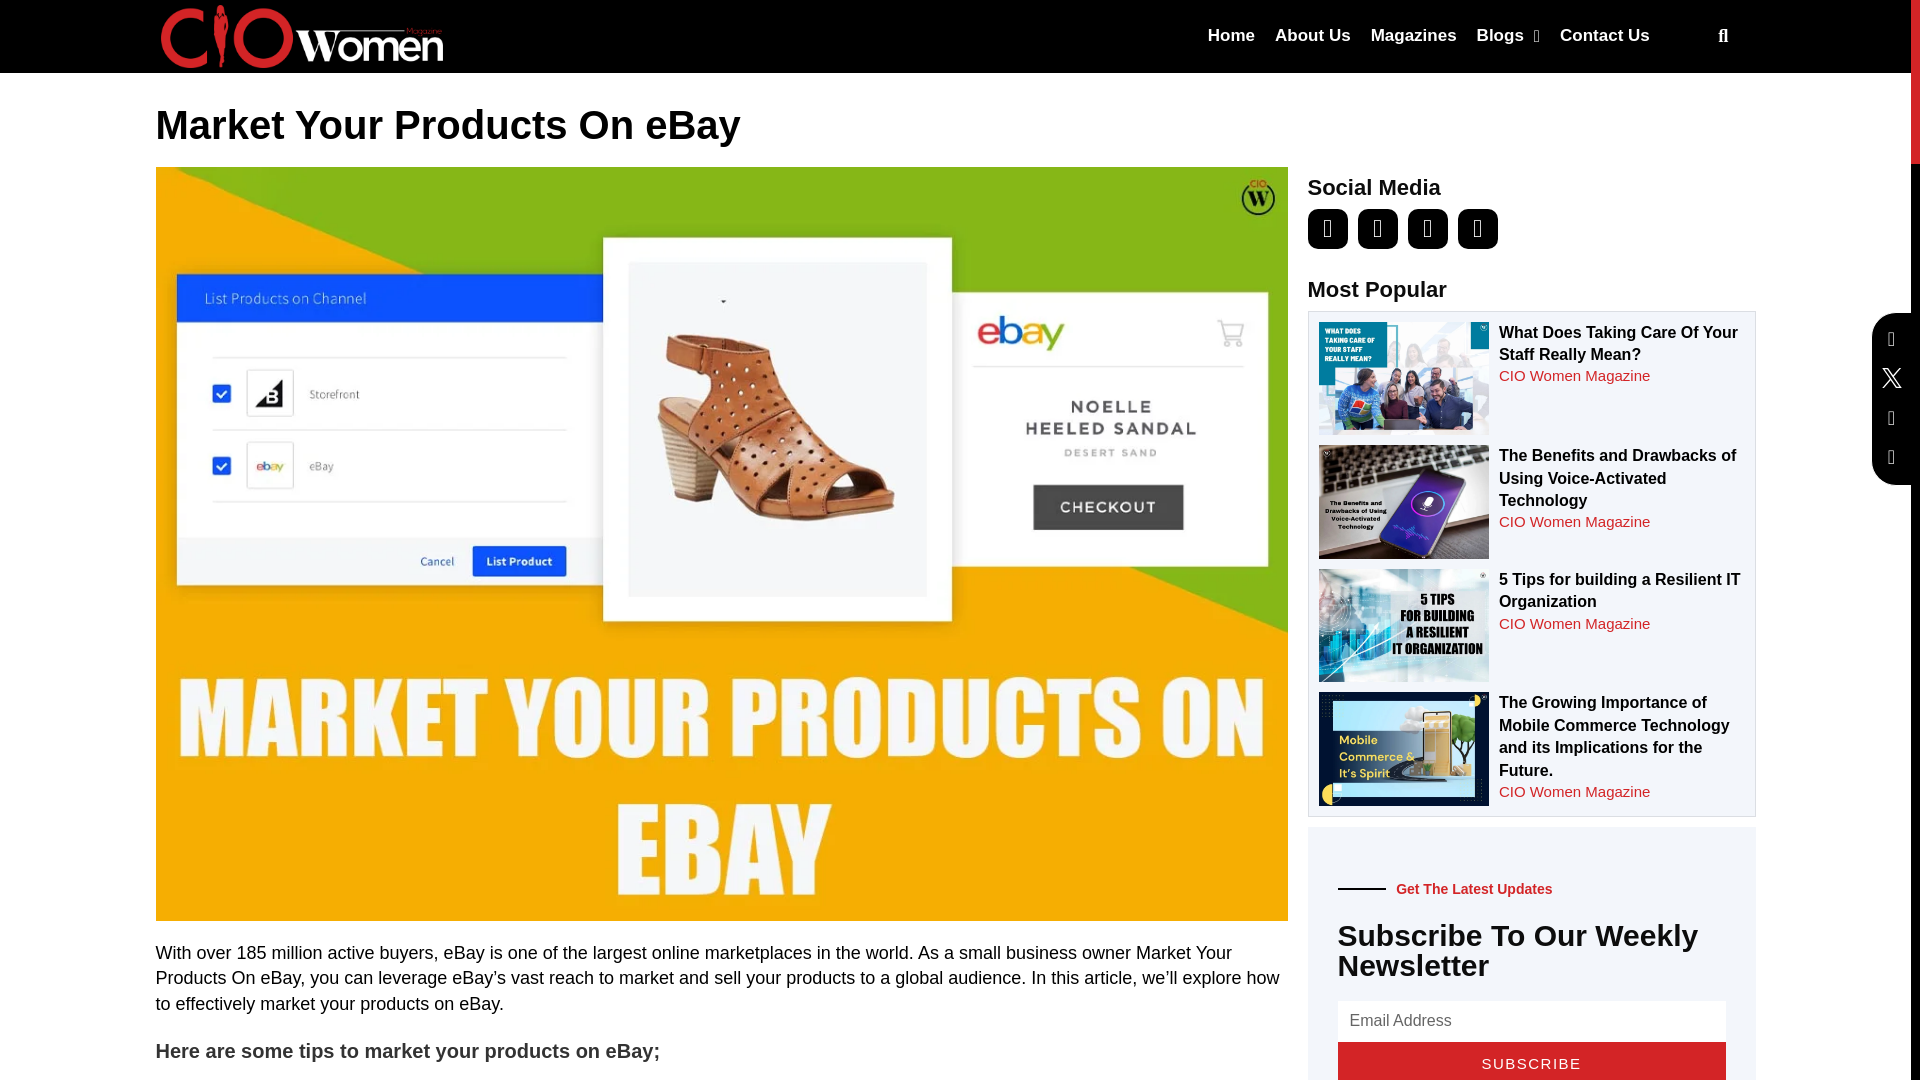  I want to click on Blogs, so click(1508, 36).